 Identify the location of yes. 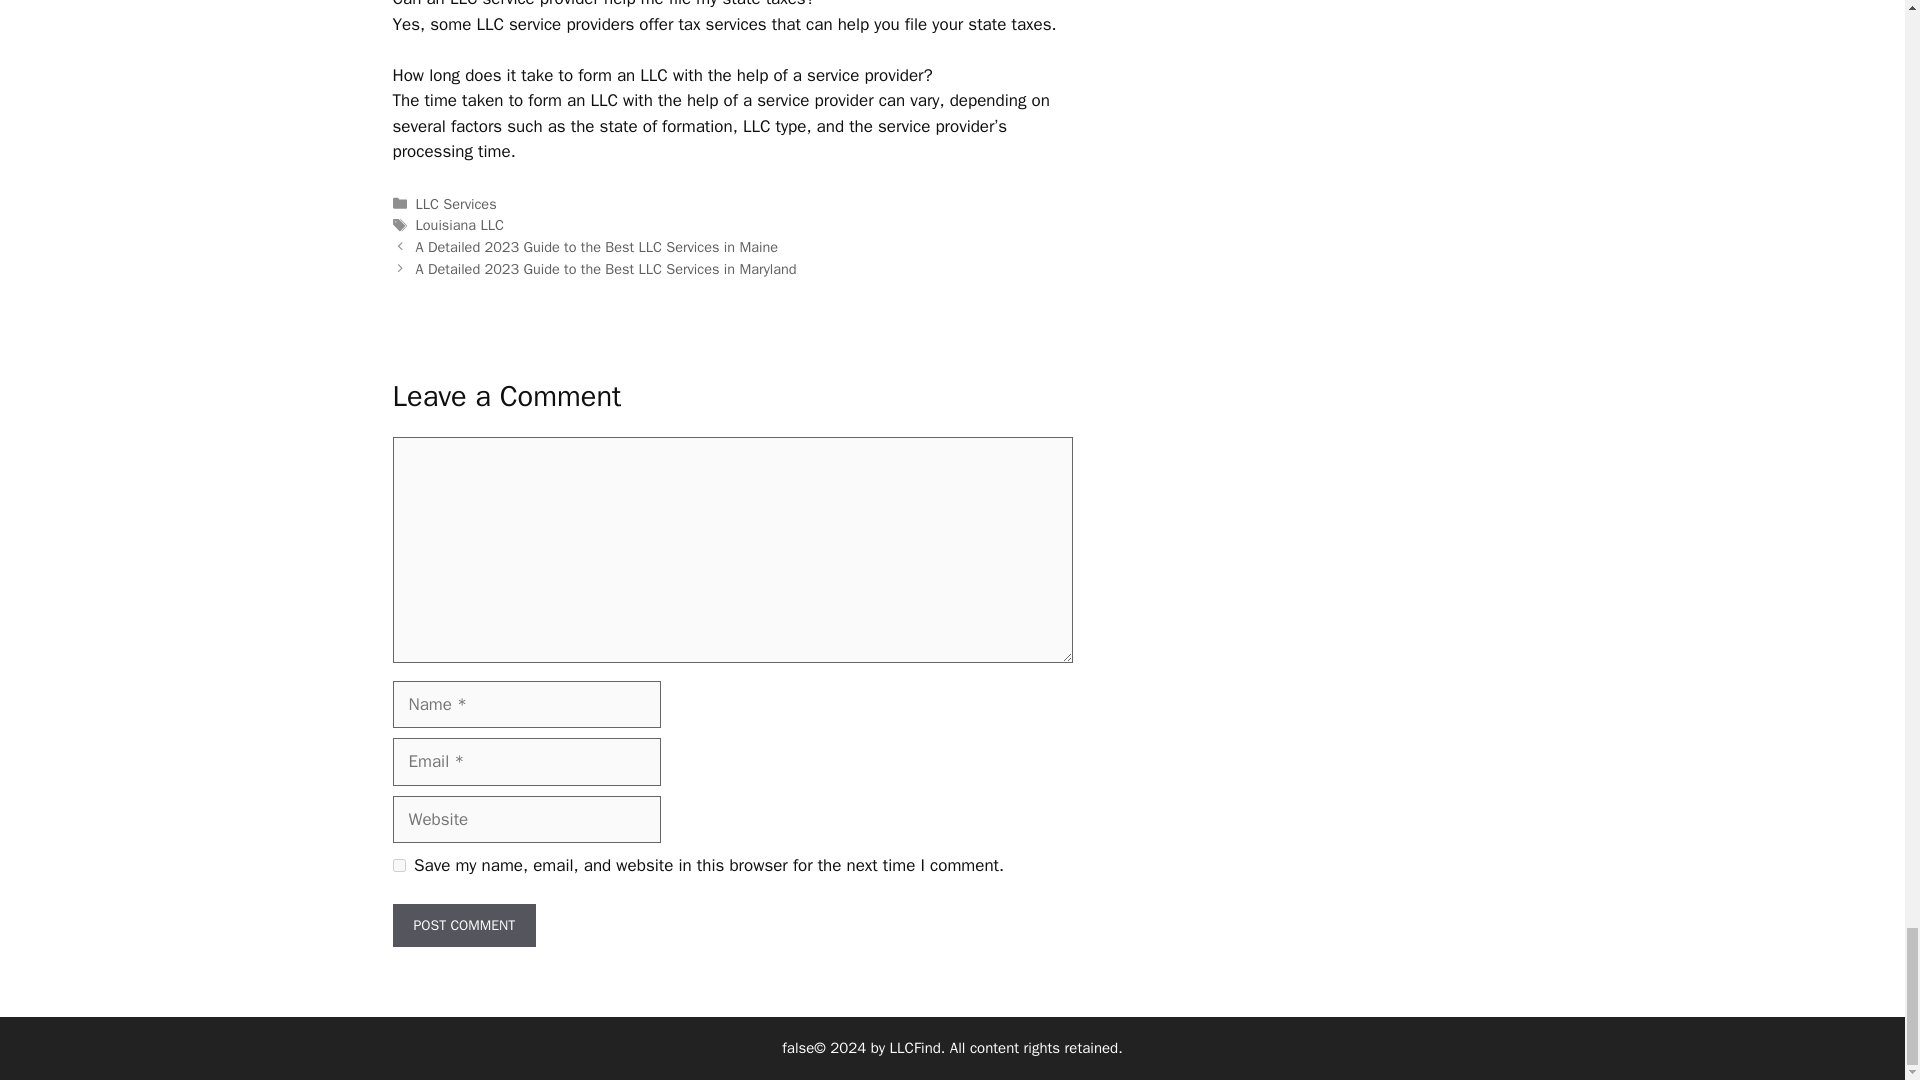
(398, 864).